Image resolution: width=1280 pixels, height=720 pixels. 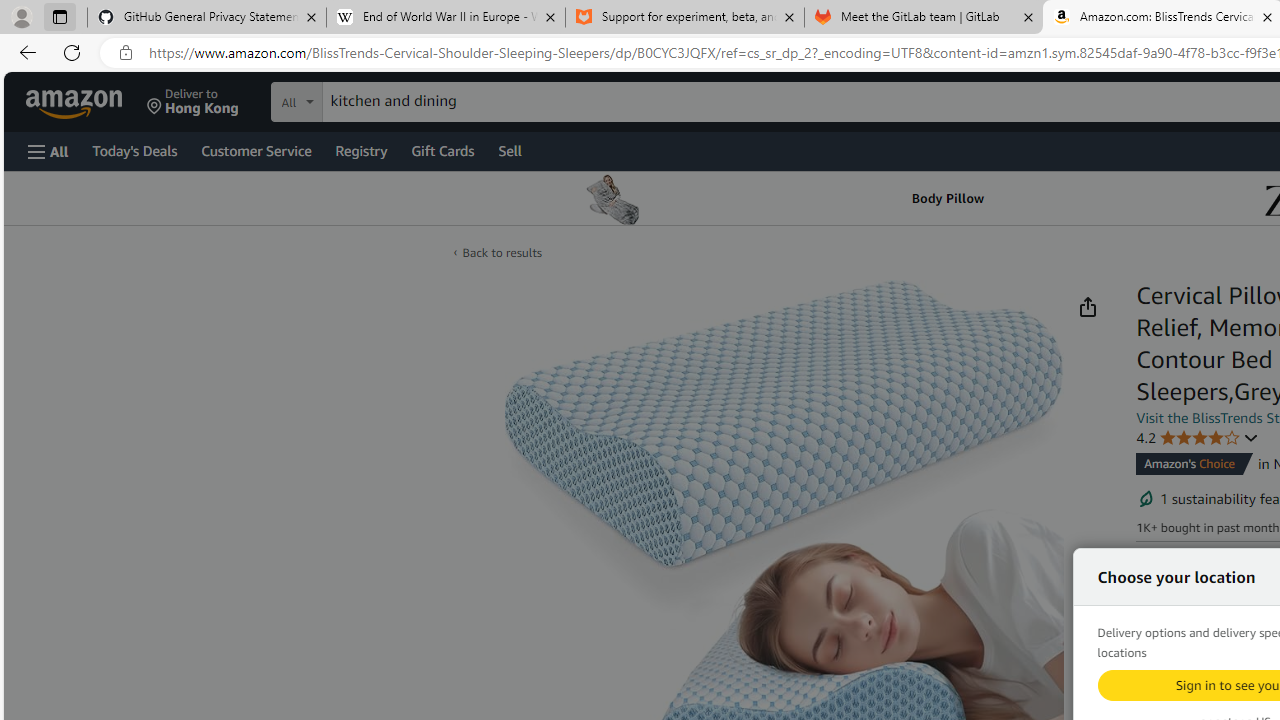 I want to click on Back to results, so click(x=502, y=252).